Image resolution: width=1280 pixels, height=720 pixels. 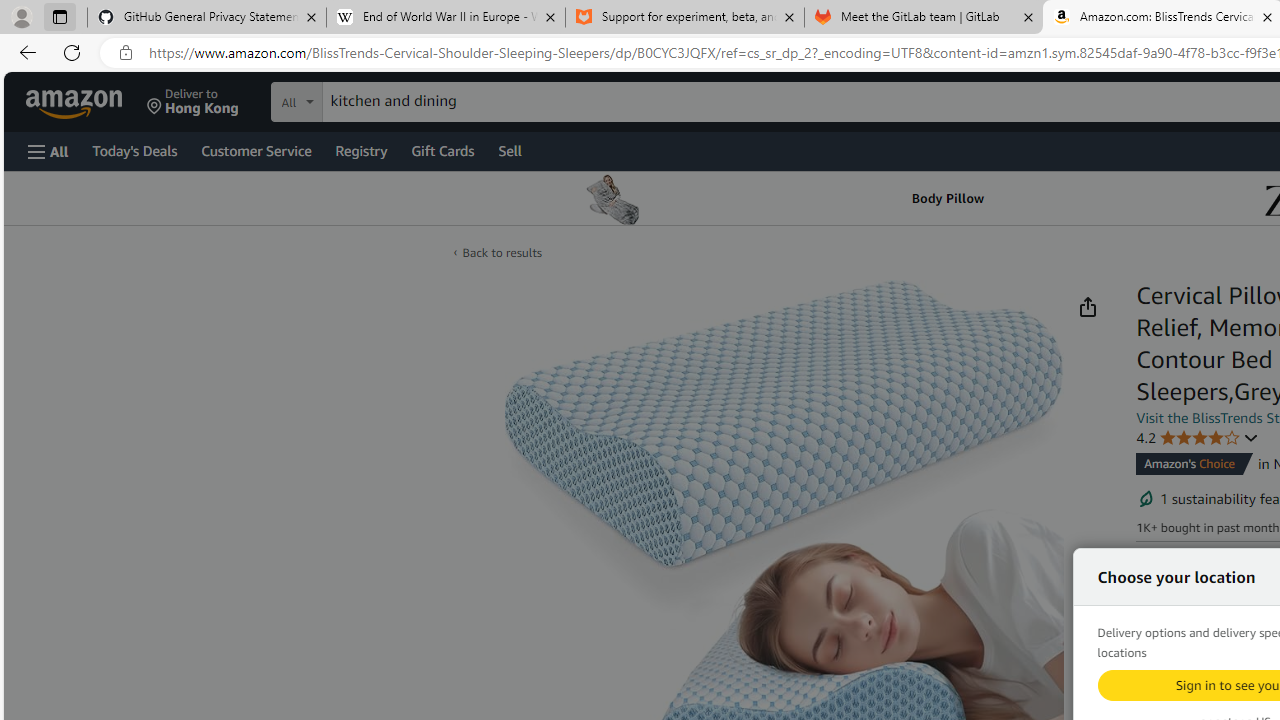 I want to click on Back to results, so click(x=502, y=252).